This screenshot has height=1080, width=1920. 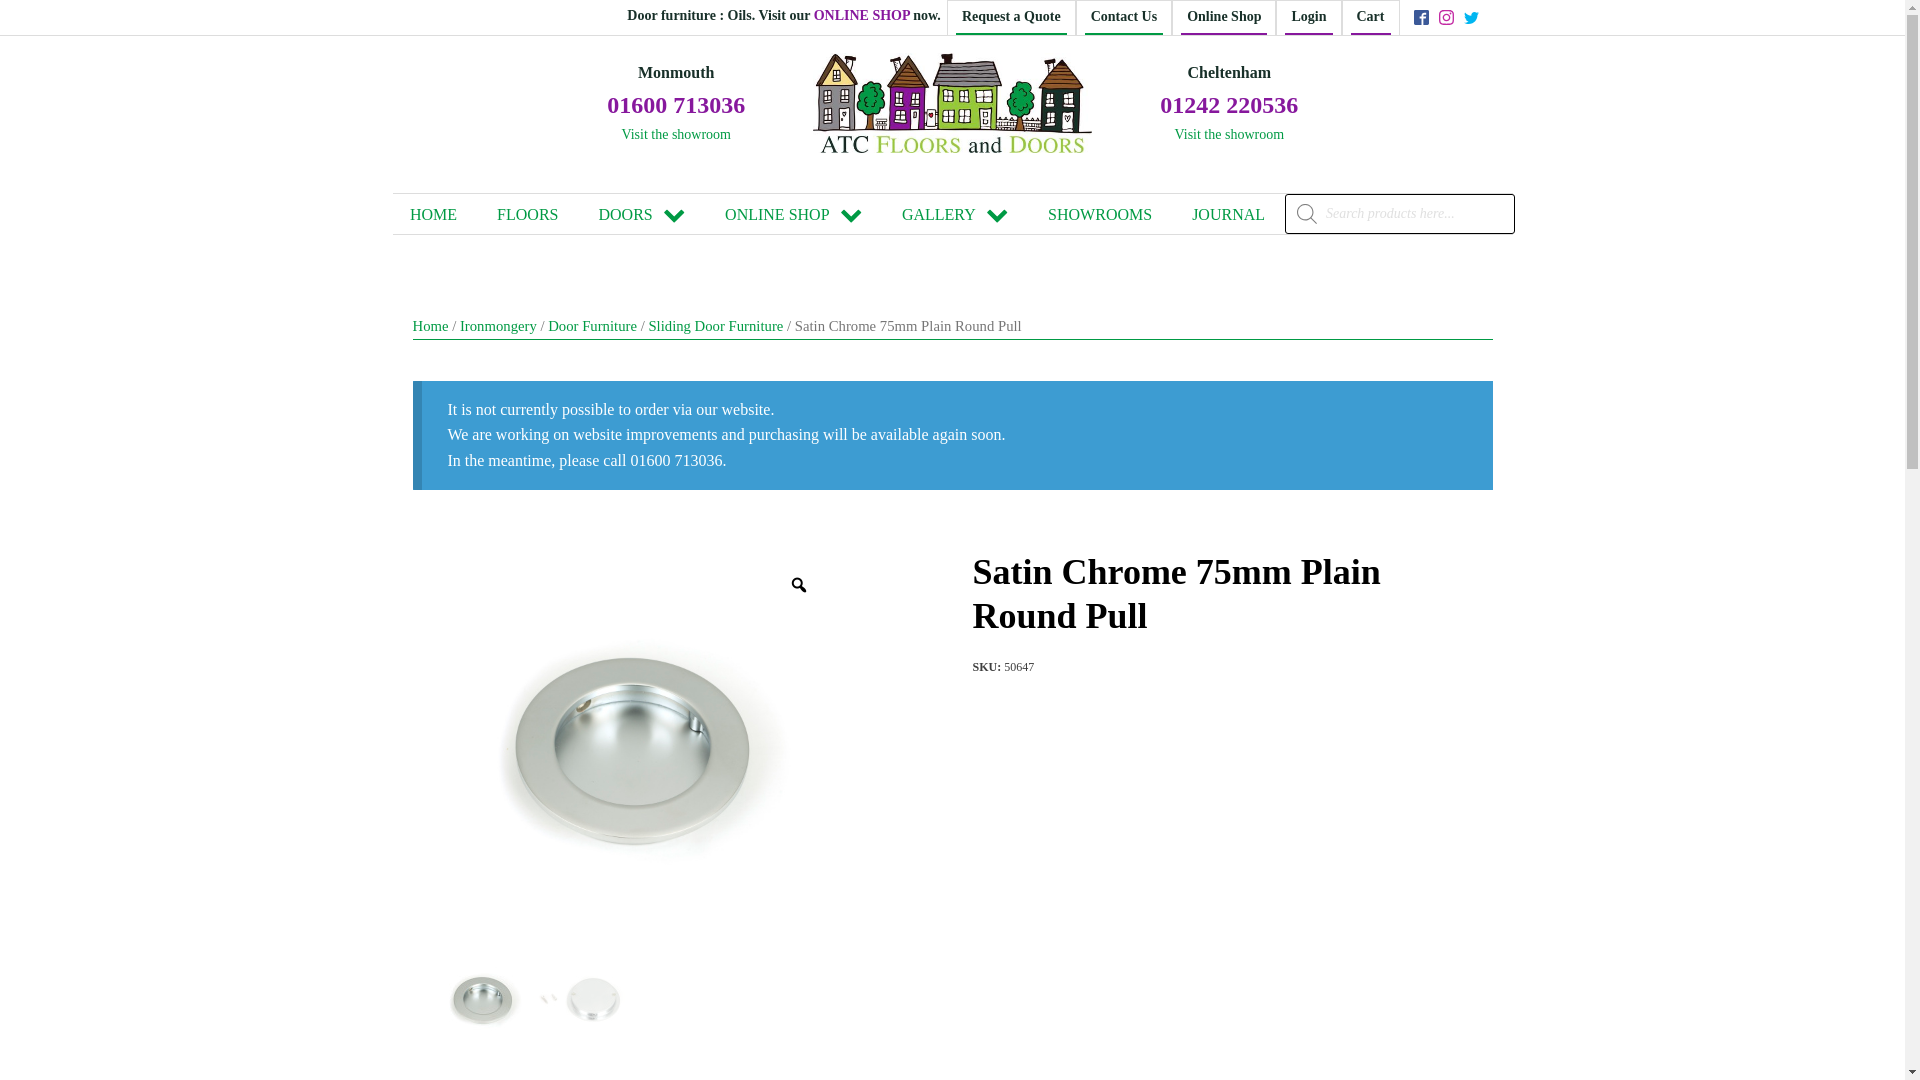 What do you see at coordinates (675, 105) in the screenshot?
I see `01600 713036` at bounding box center [675, 105].